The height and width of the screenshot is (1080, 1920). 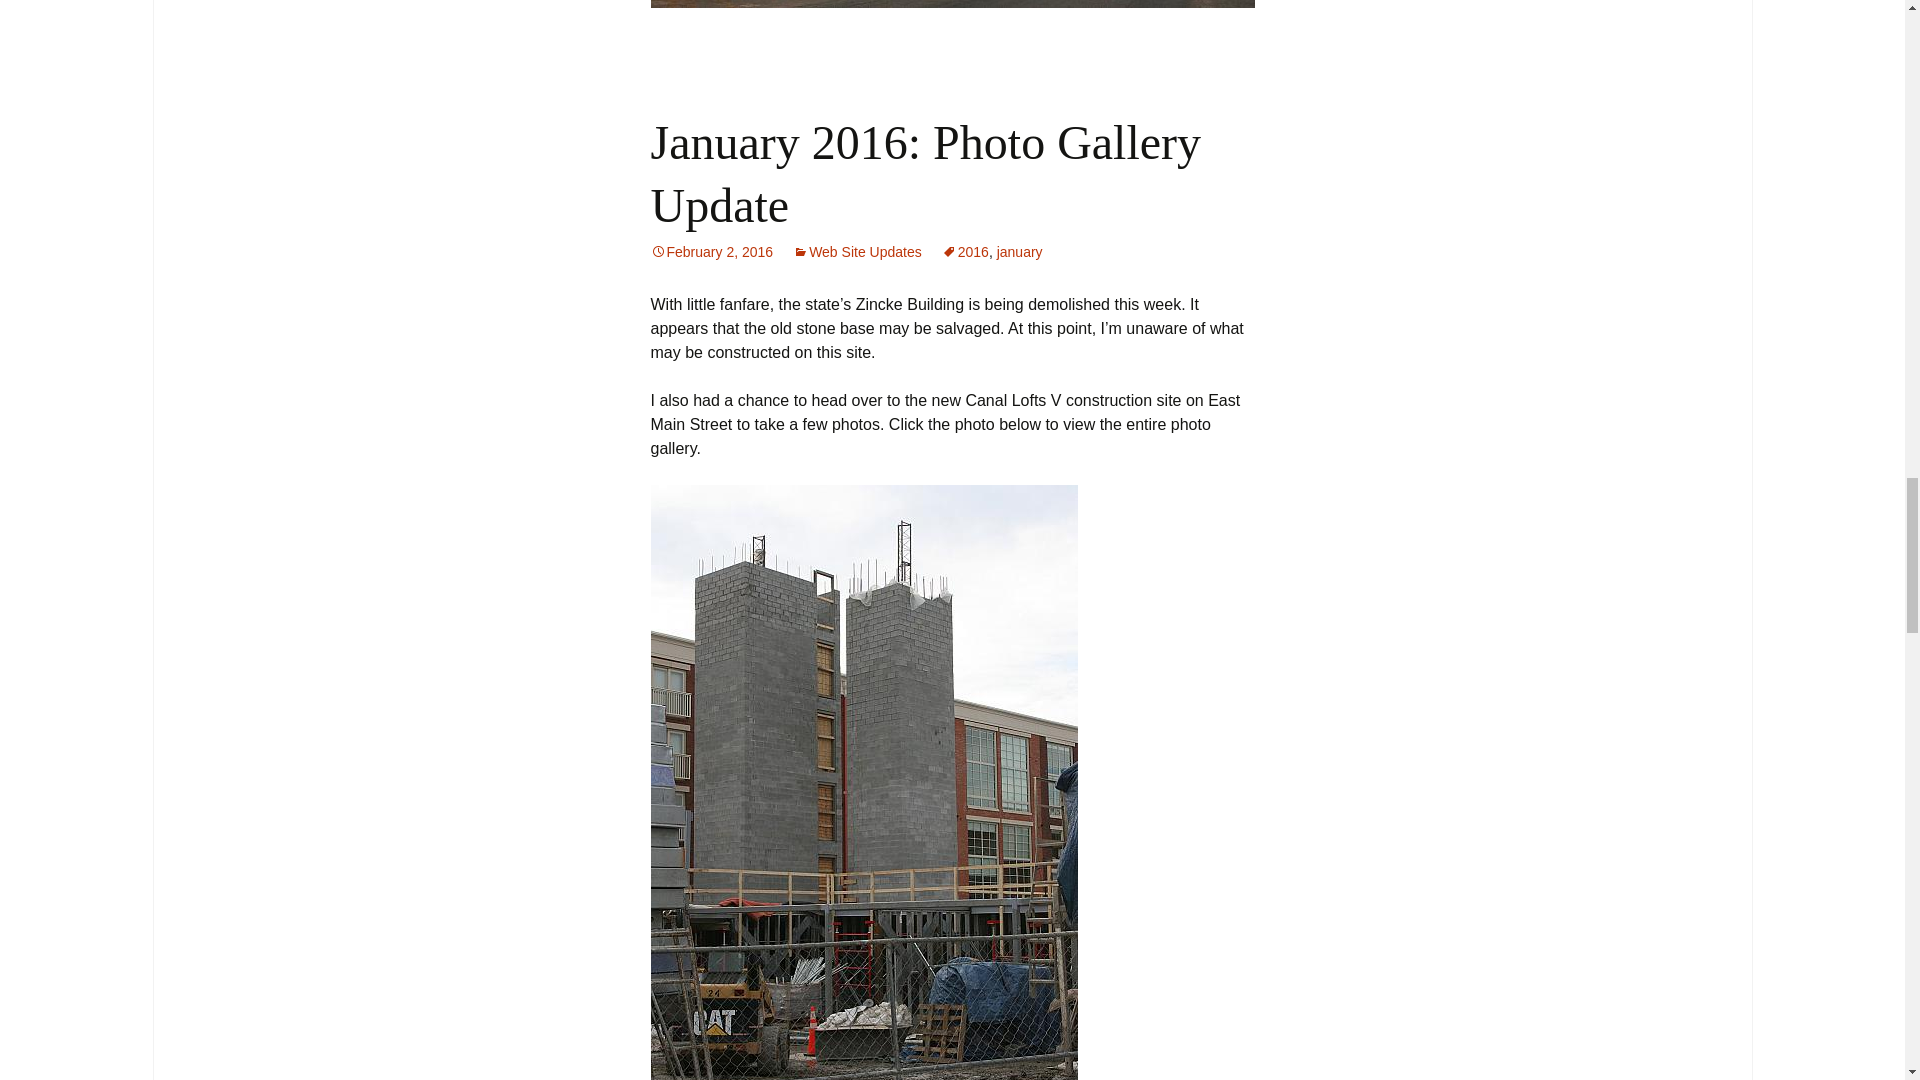 What do you see at coordinates (926, 173) in the screenshot?
I see `January 2016: Photo Gallery Update` at bounding box center [926, 173].